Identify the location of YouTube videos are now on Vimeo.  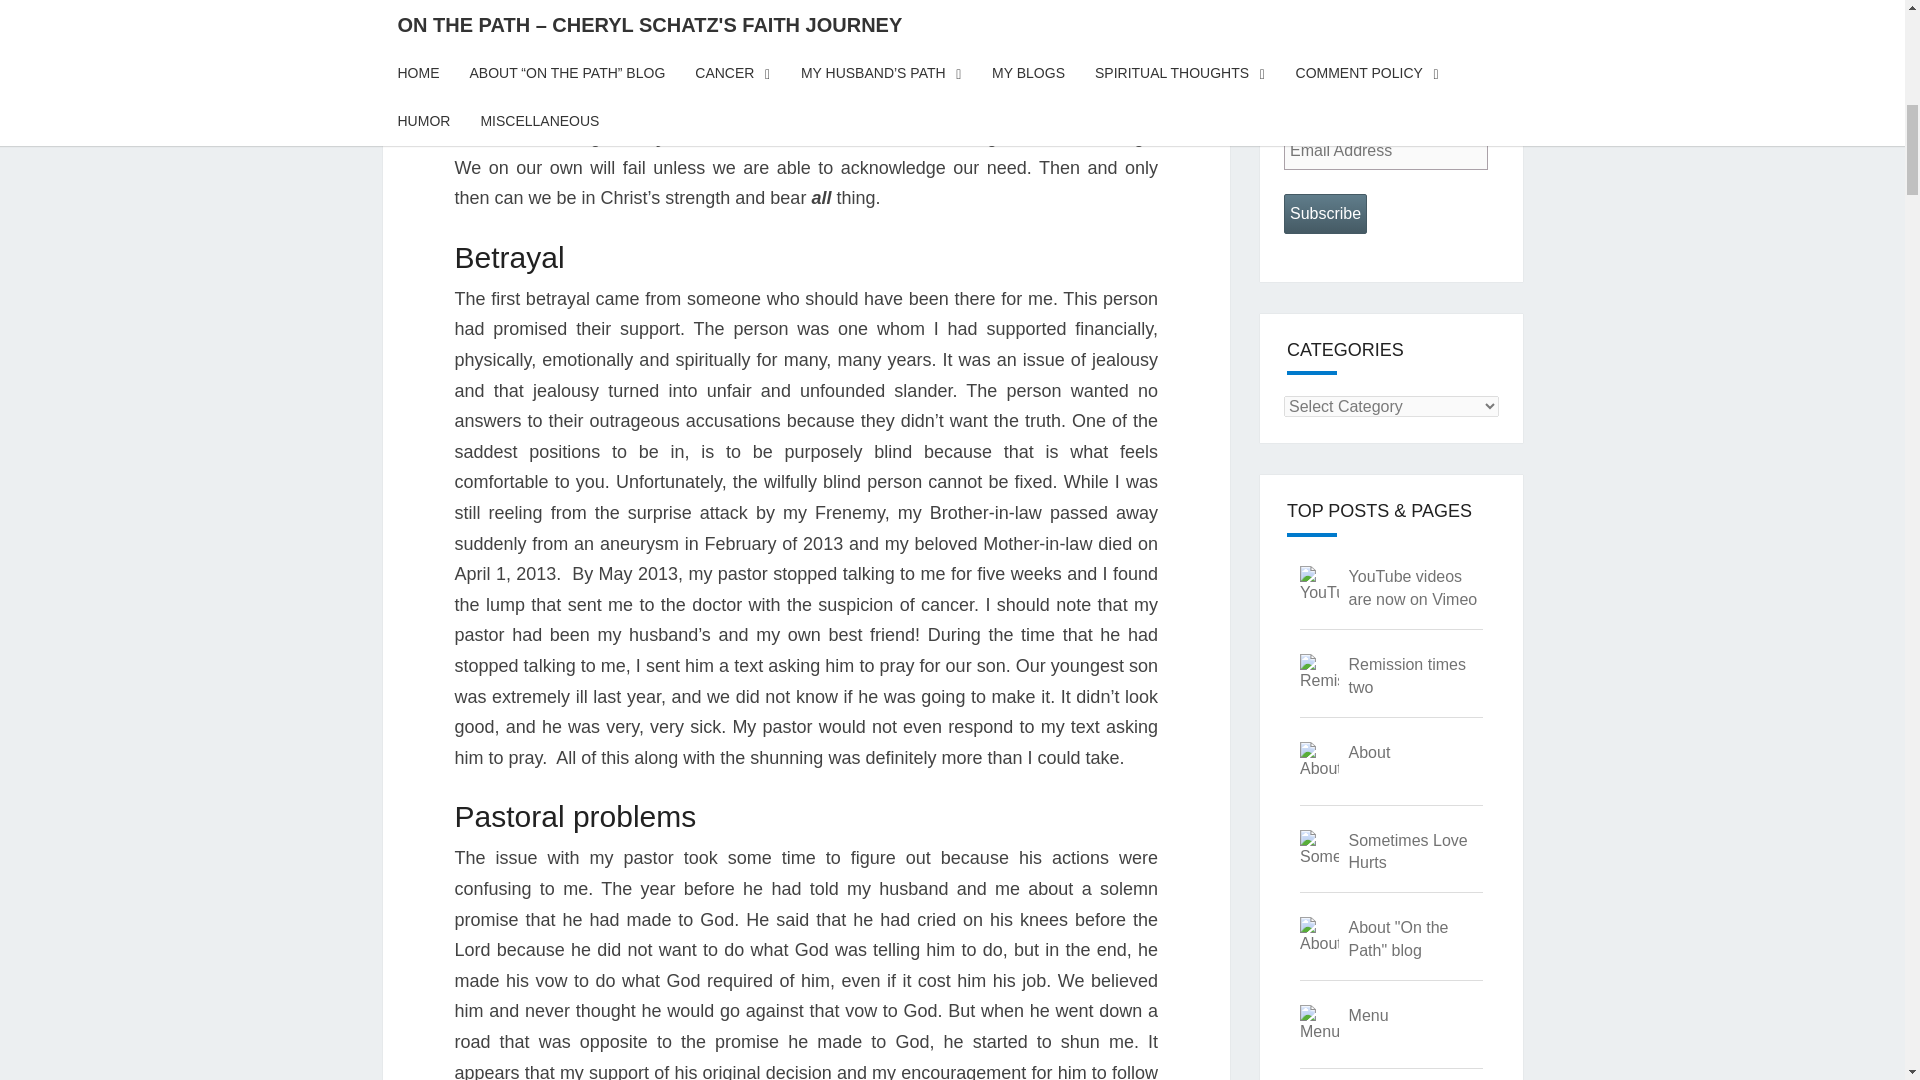
(1414, 588).